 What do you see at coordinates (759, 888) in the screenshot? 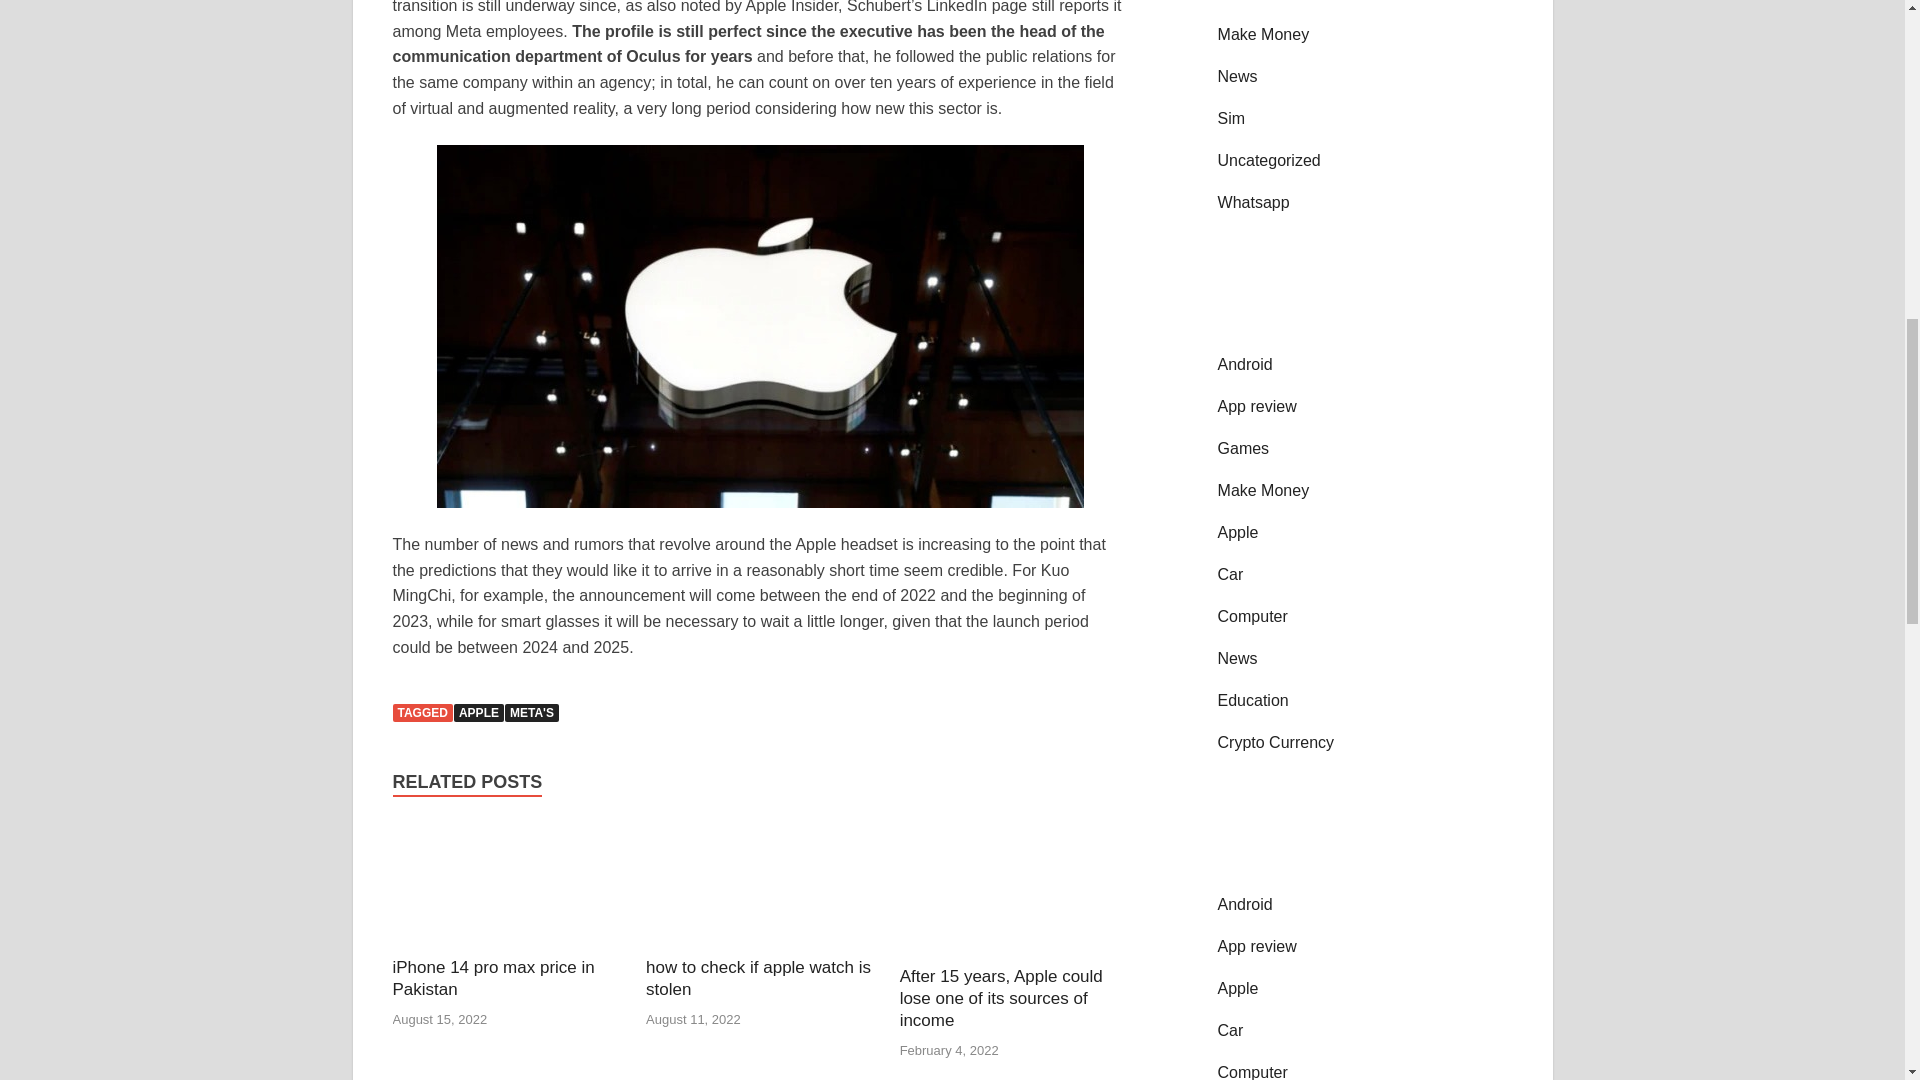
I see `how to check if apple watch is stolen` at bounding box center [759, 888].